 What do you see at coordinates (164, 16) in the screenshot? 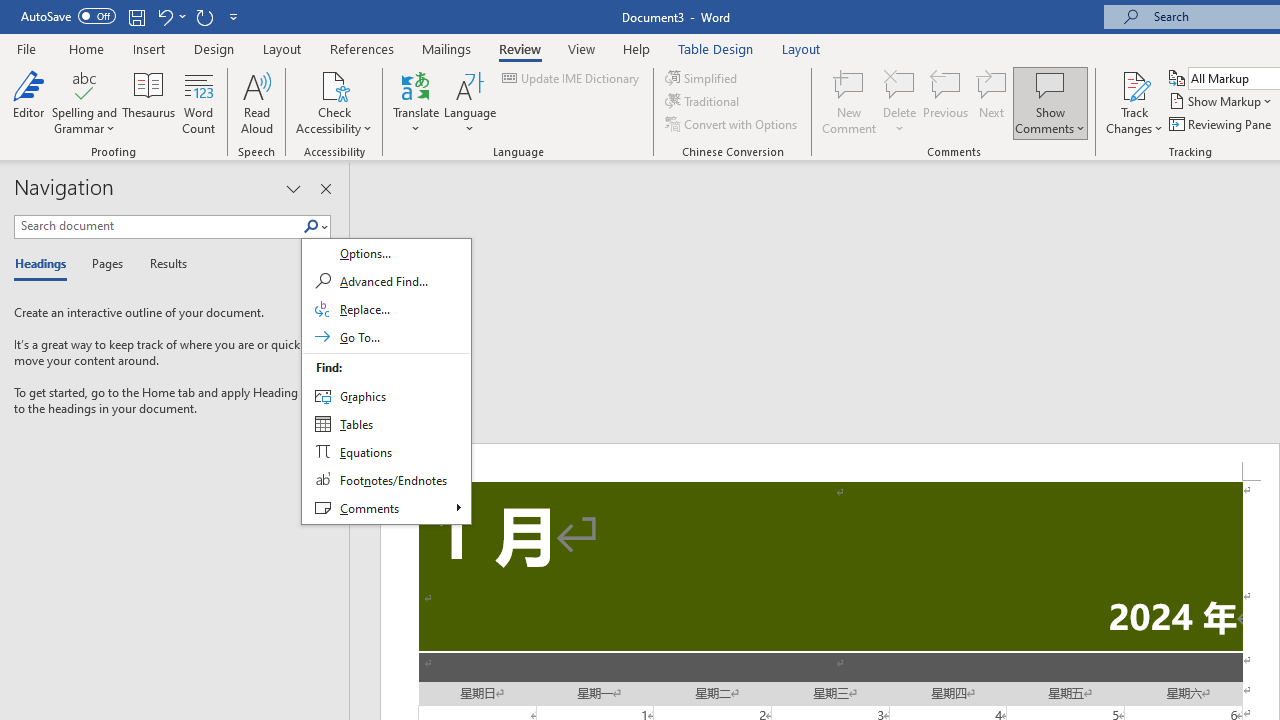
I see `Undo Increase Indent` at bounding box center [164, 16].